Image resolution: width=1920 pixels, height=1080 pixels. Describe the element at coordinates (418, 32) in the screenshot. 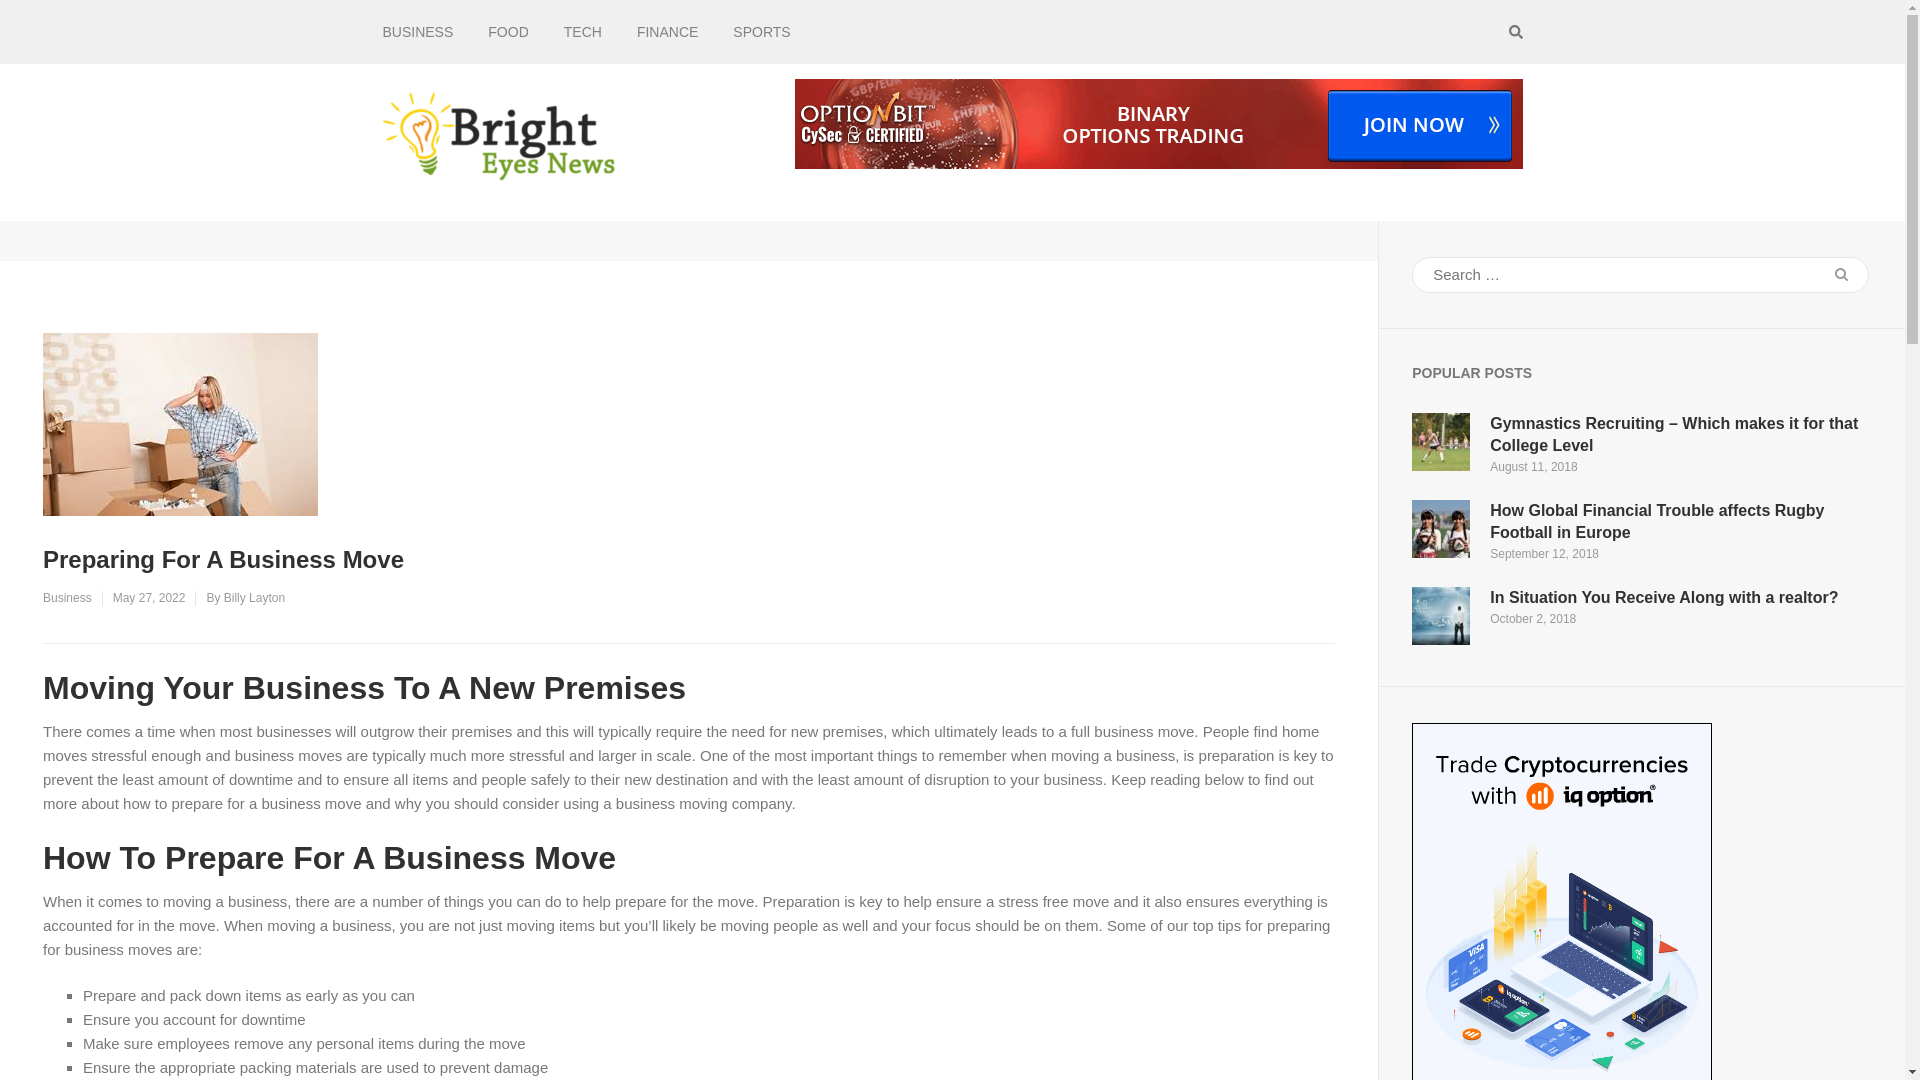

I see `BUSINESS` at that location.